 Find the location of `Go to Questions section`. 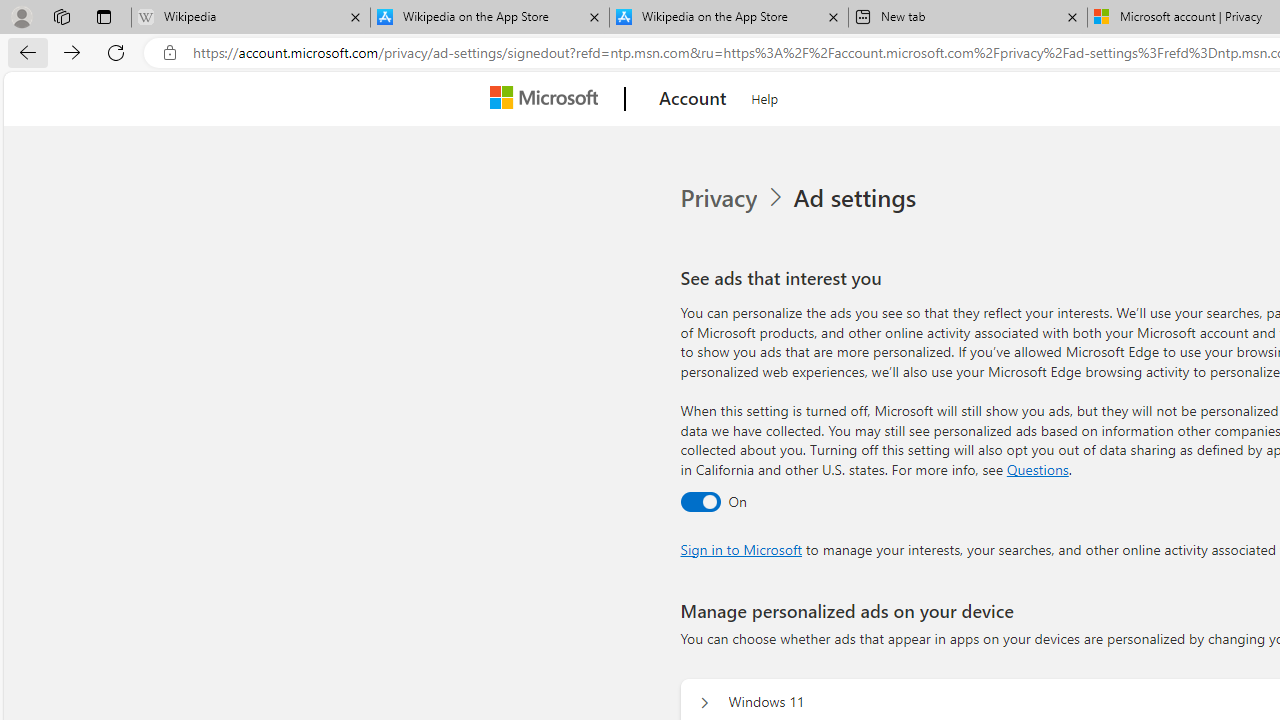

Go to Questions section is located at coordinates (1037, 468).